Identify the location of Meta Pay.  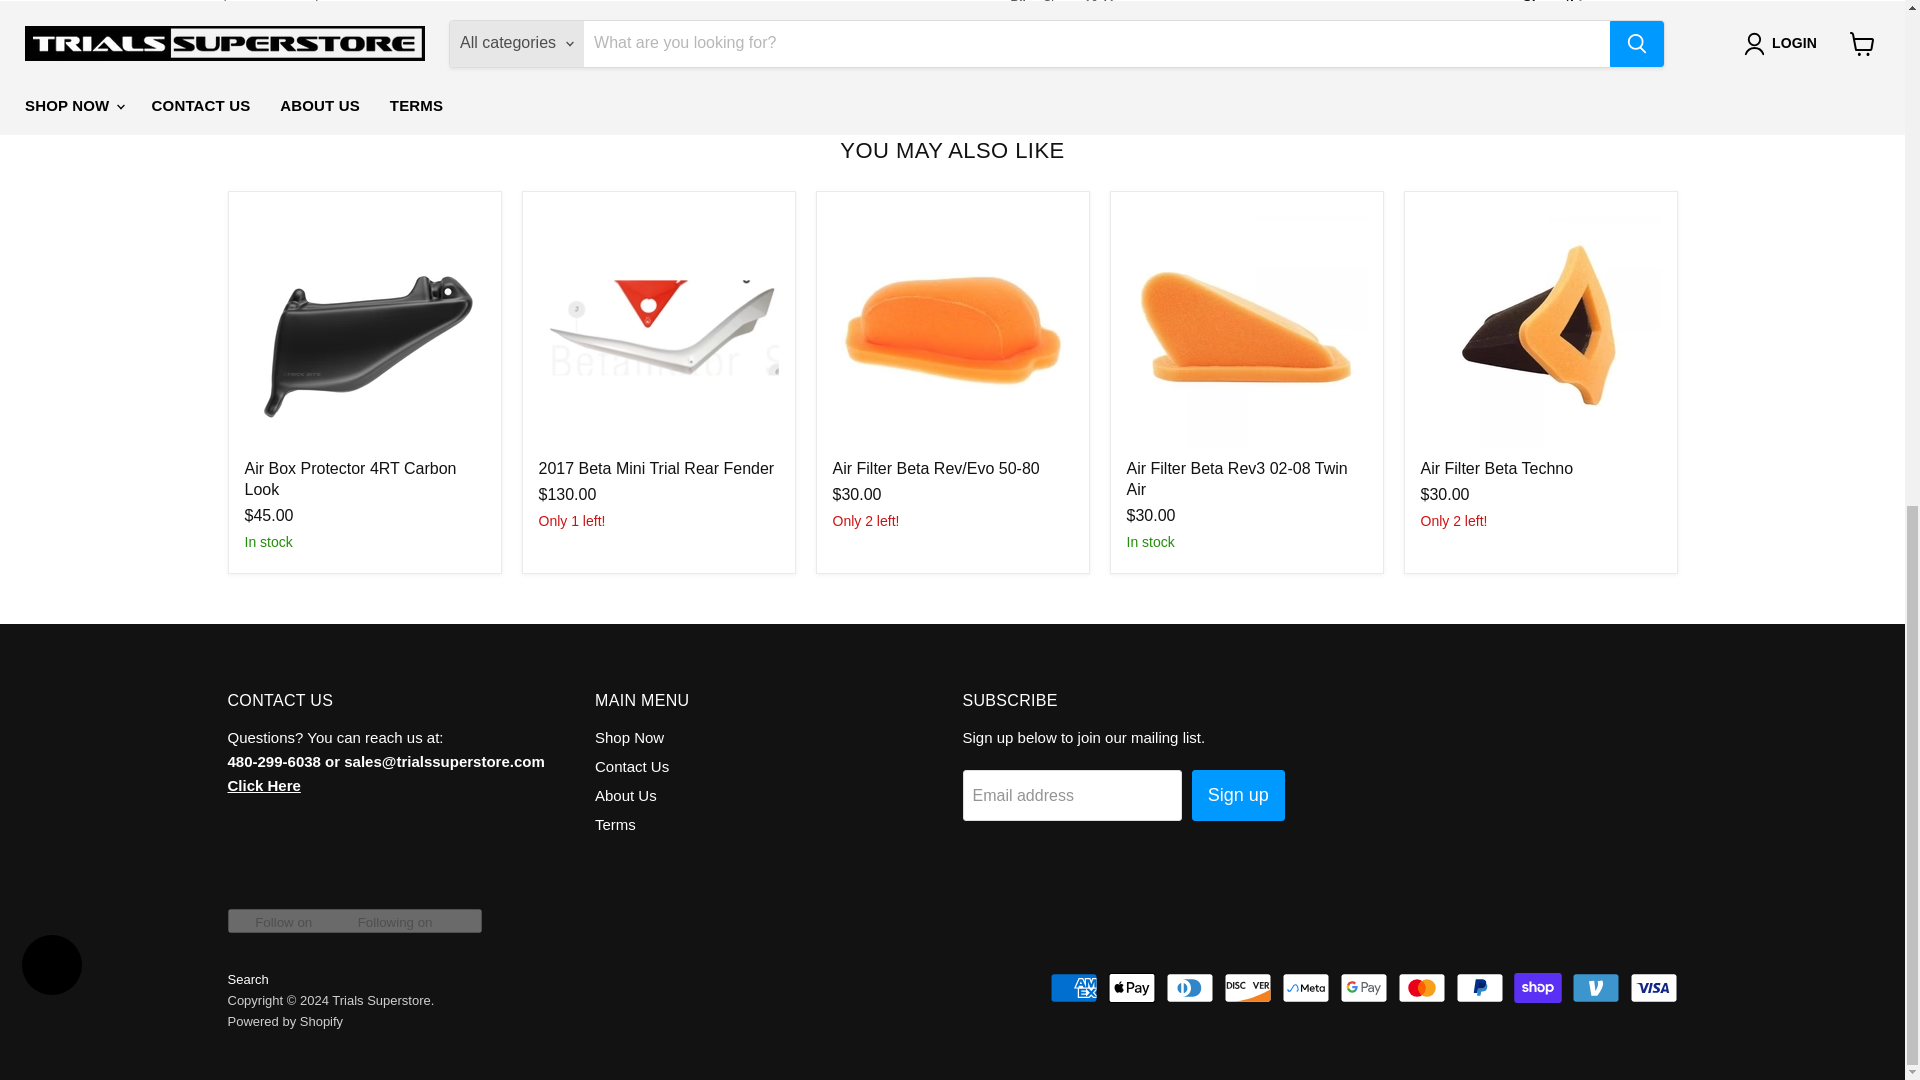
(1306, 988).